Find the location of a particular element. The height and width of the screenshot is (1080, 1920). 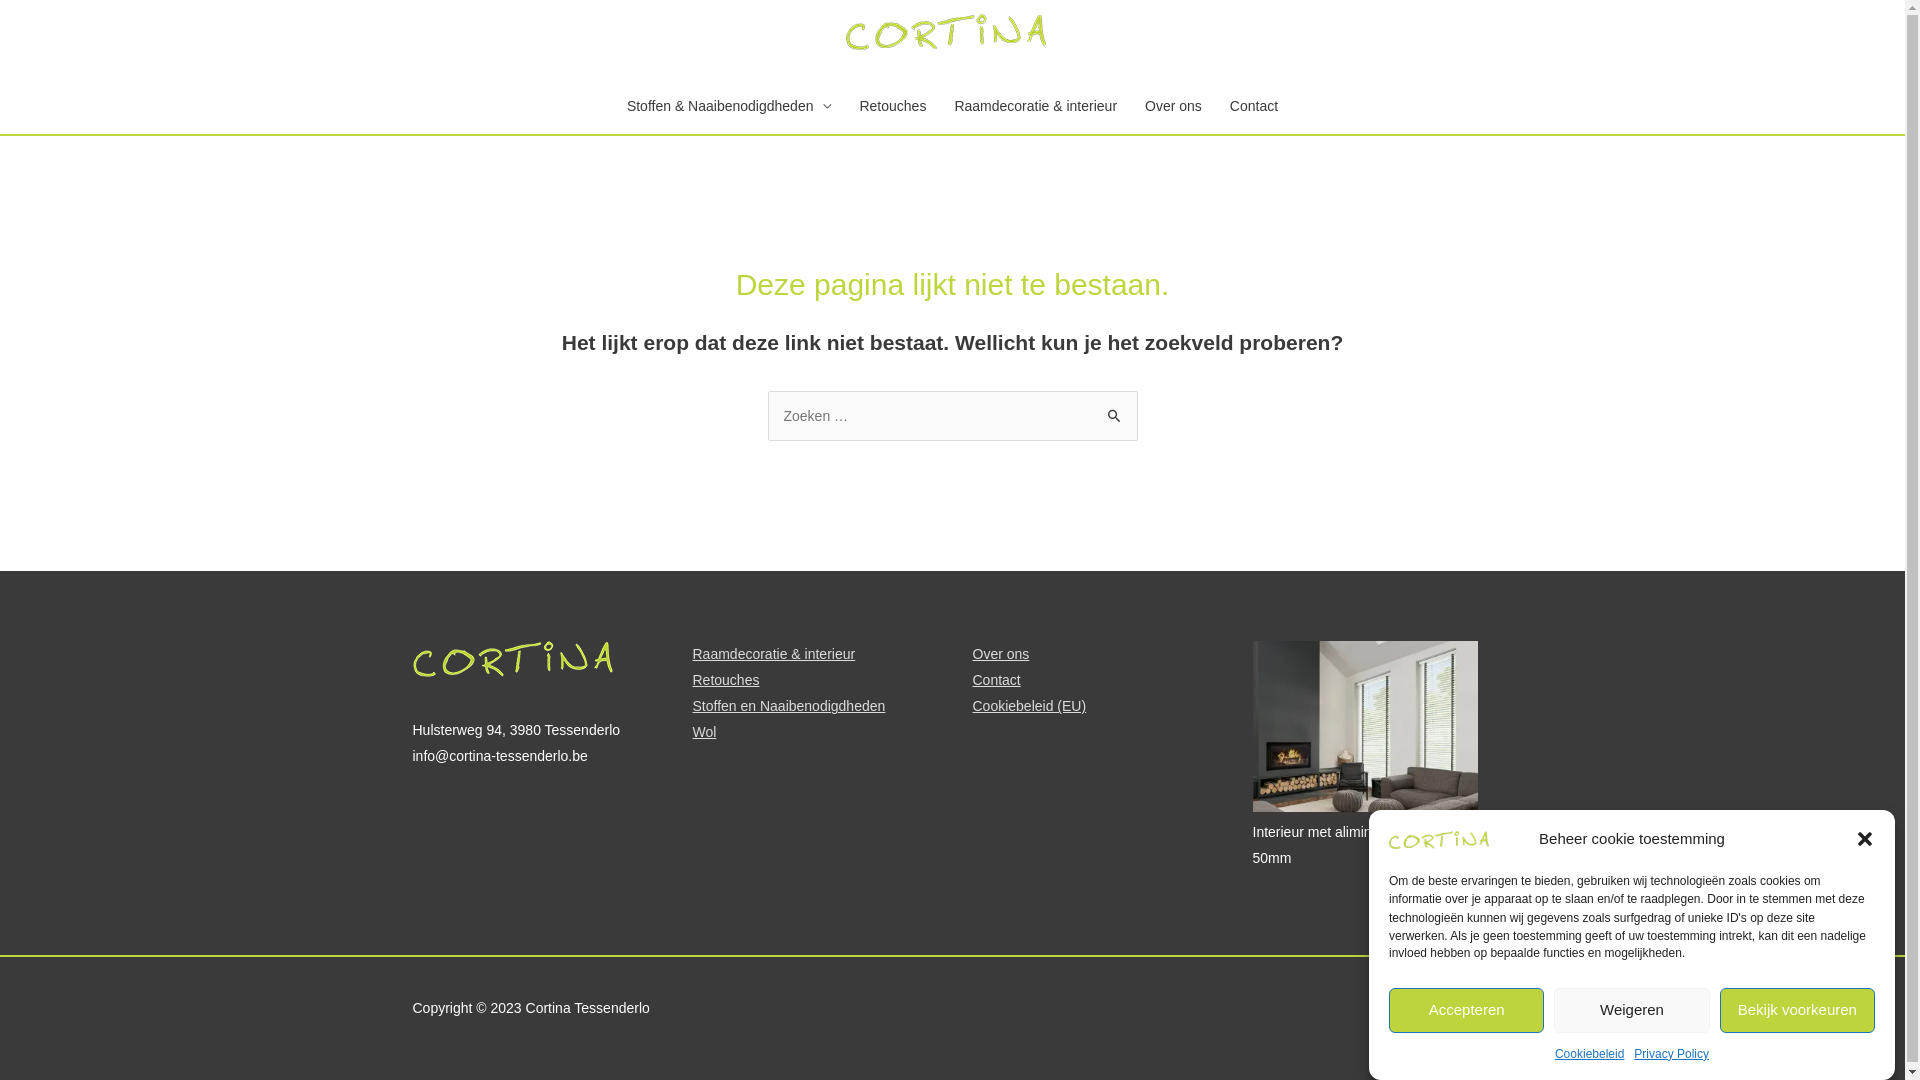

Raamdecoratie & interieur is located at coordinates (774, 654).